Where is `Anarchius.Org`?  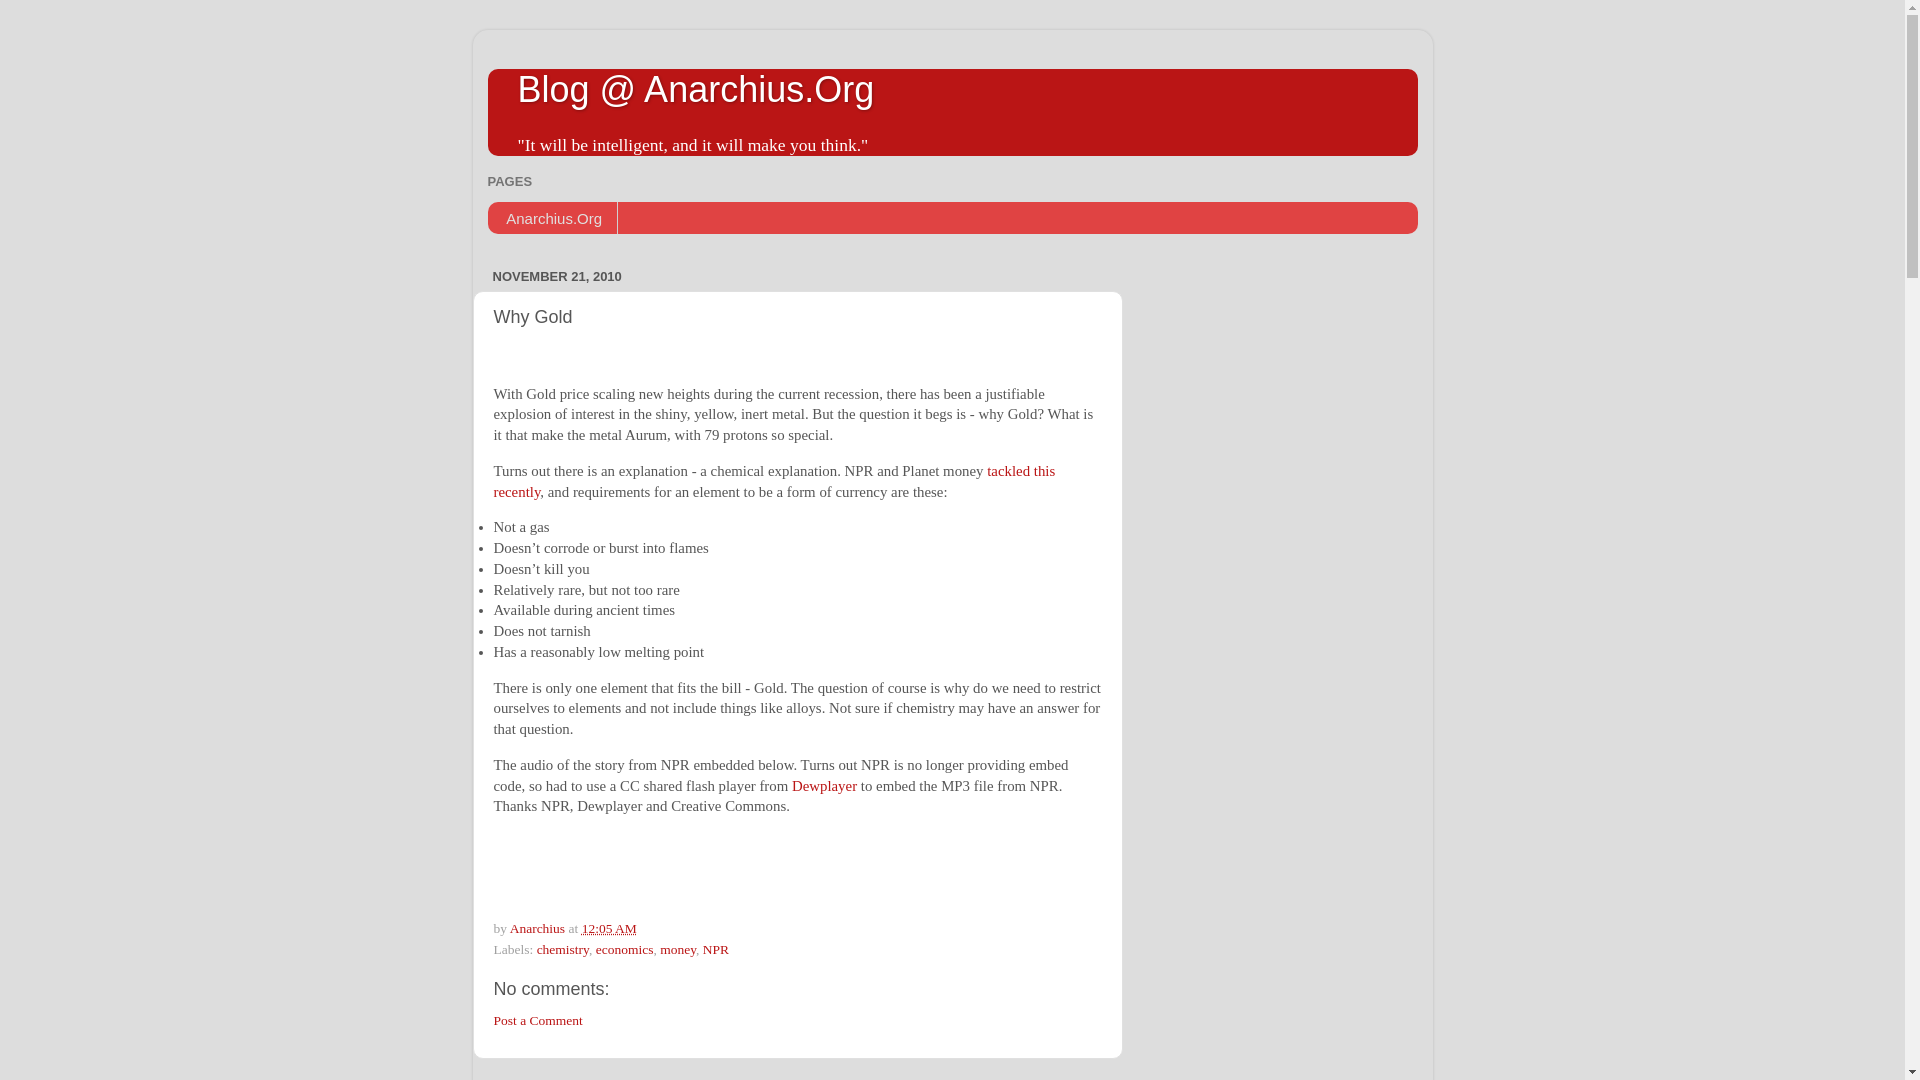
Anarchius.Org is located at coordinates (552, 218).